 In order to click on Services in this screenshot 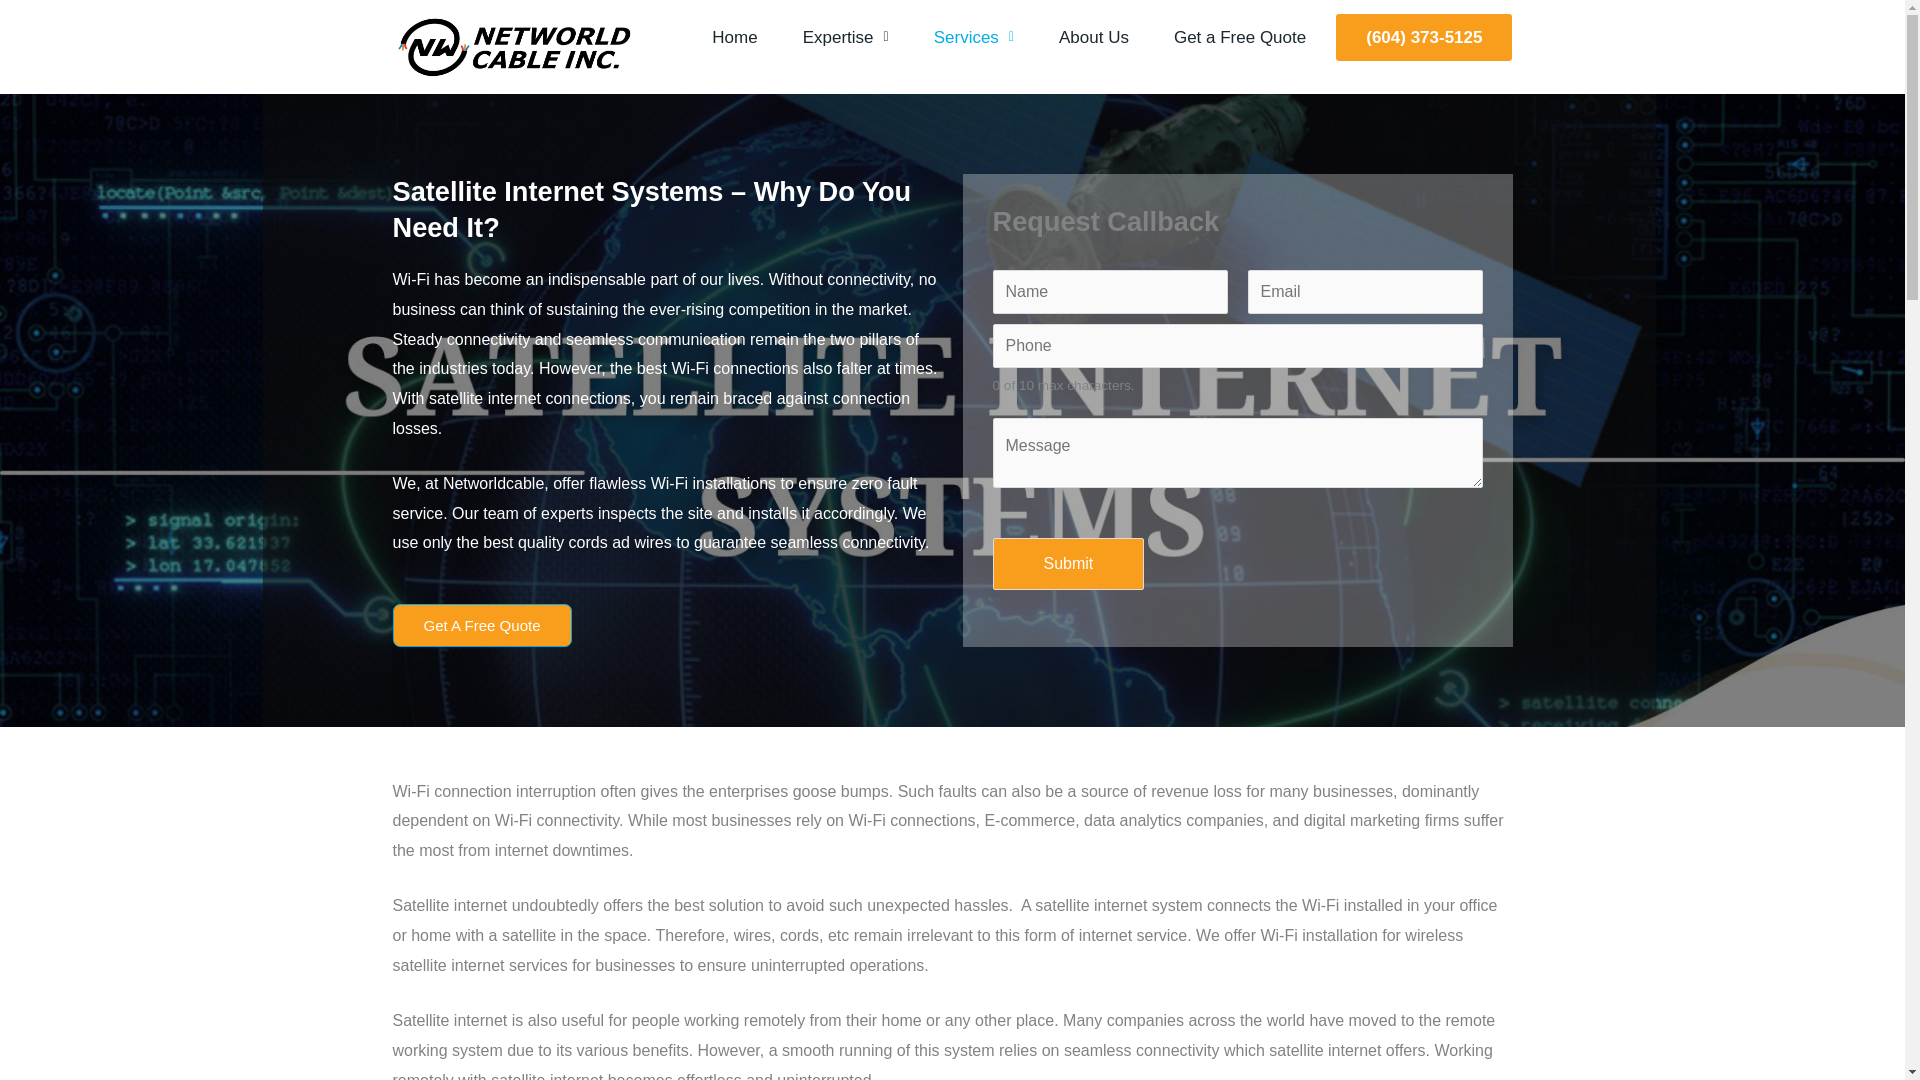, I will do `click(974, 37)`.